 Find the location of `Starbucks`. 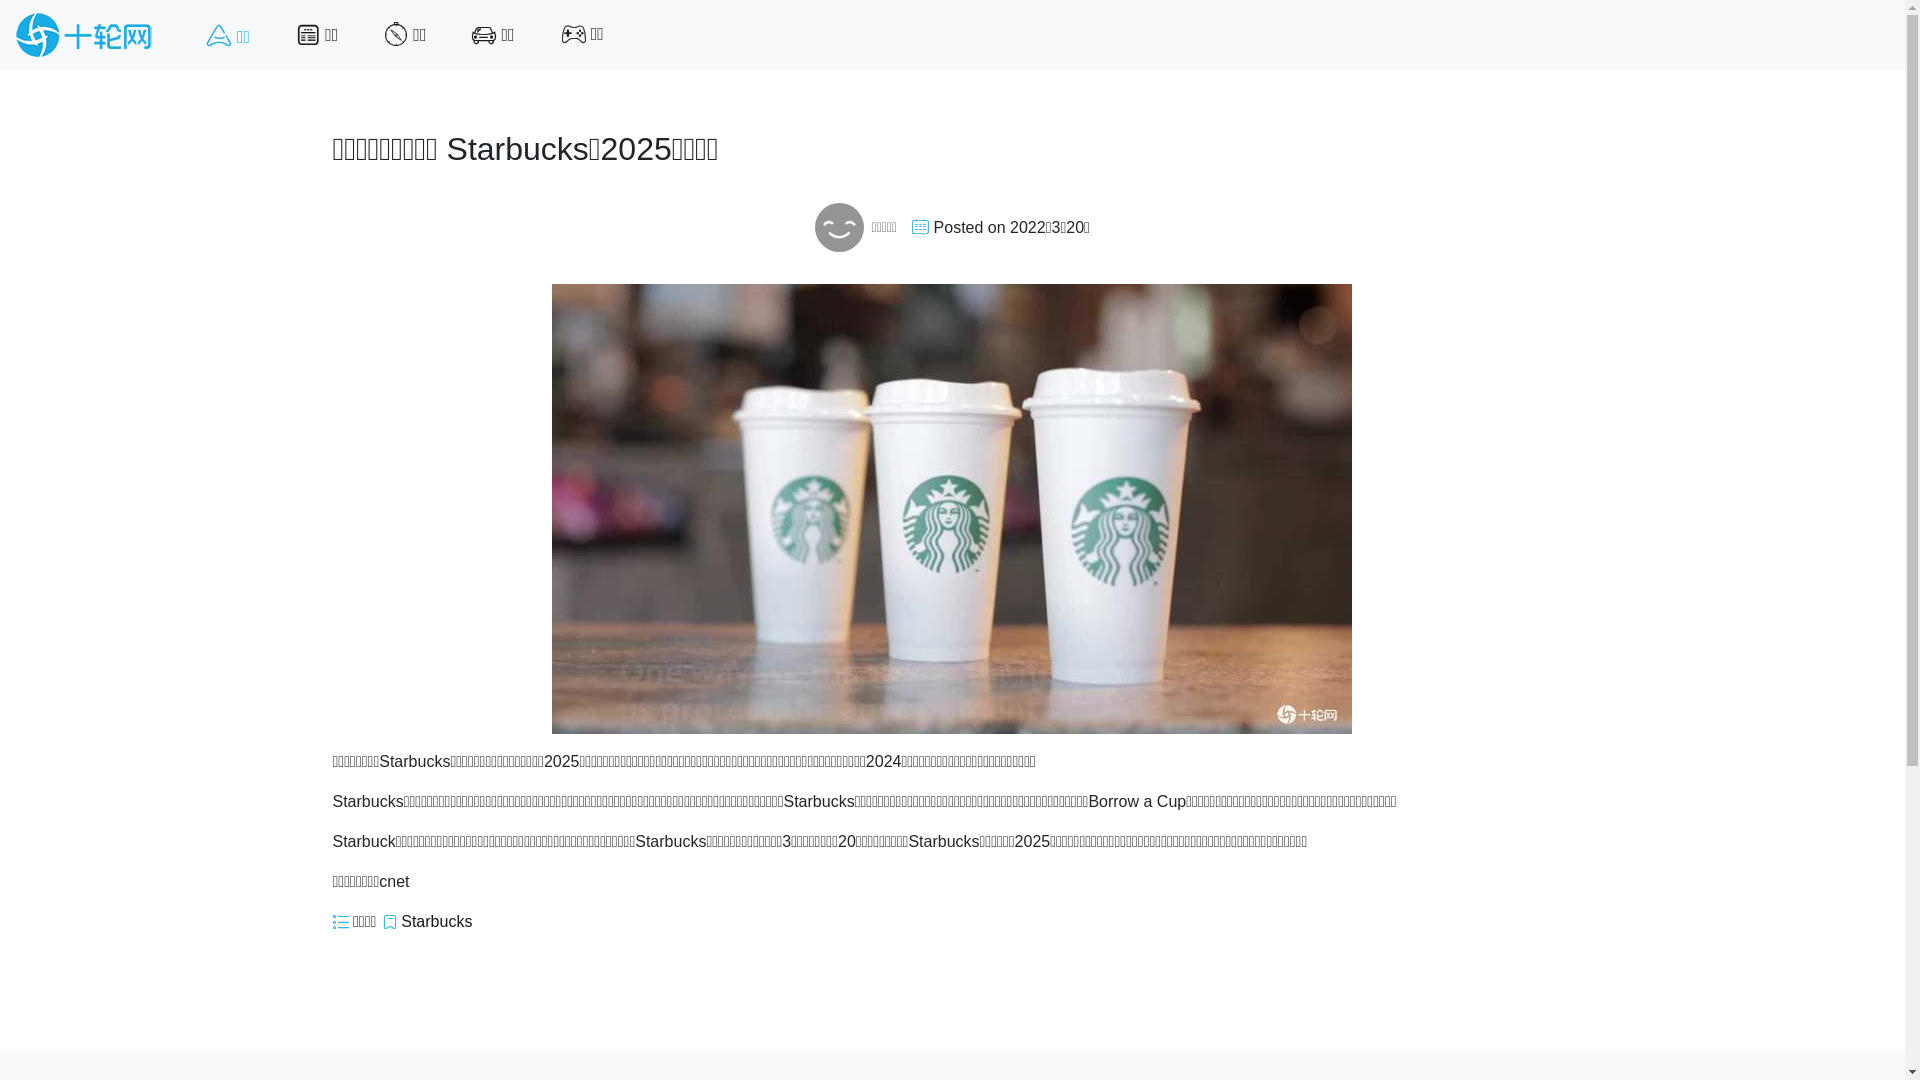

Starbucks is located at coordinates (436, 922).